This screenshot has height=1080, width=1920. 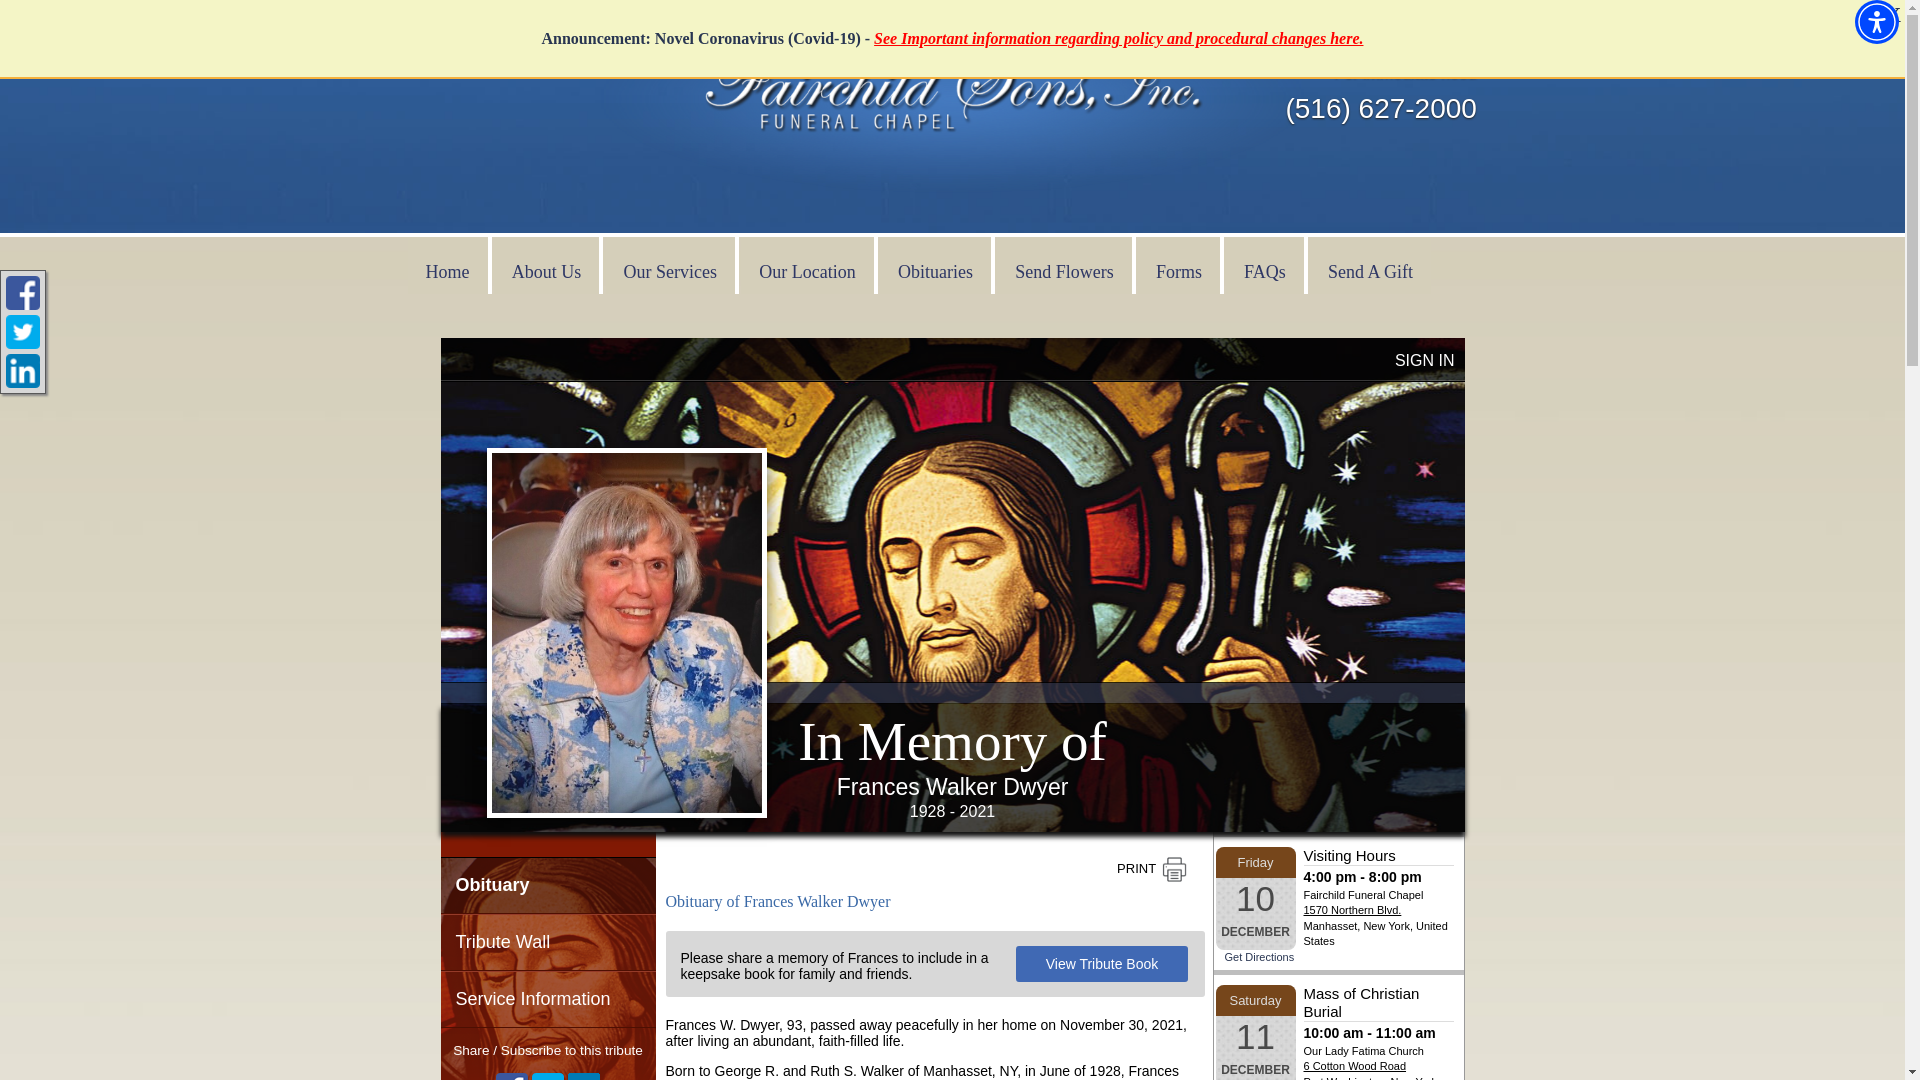 I want to click on Obituaries, so click(x=934, y=264).